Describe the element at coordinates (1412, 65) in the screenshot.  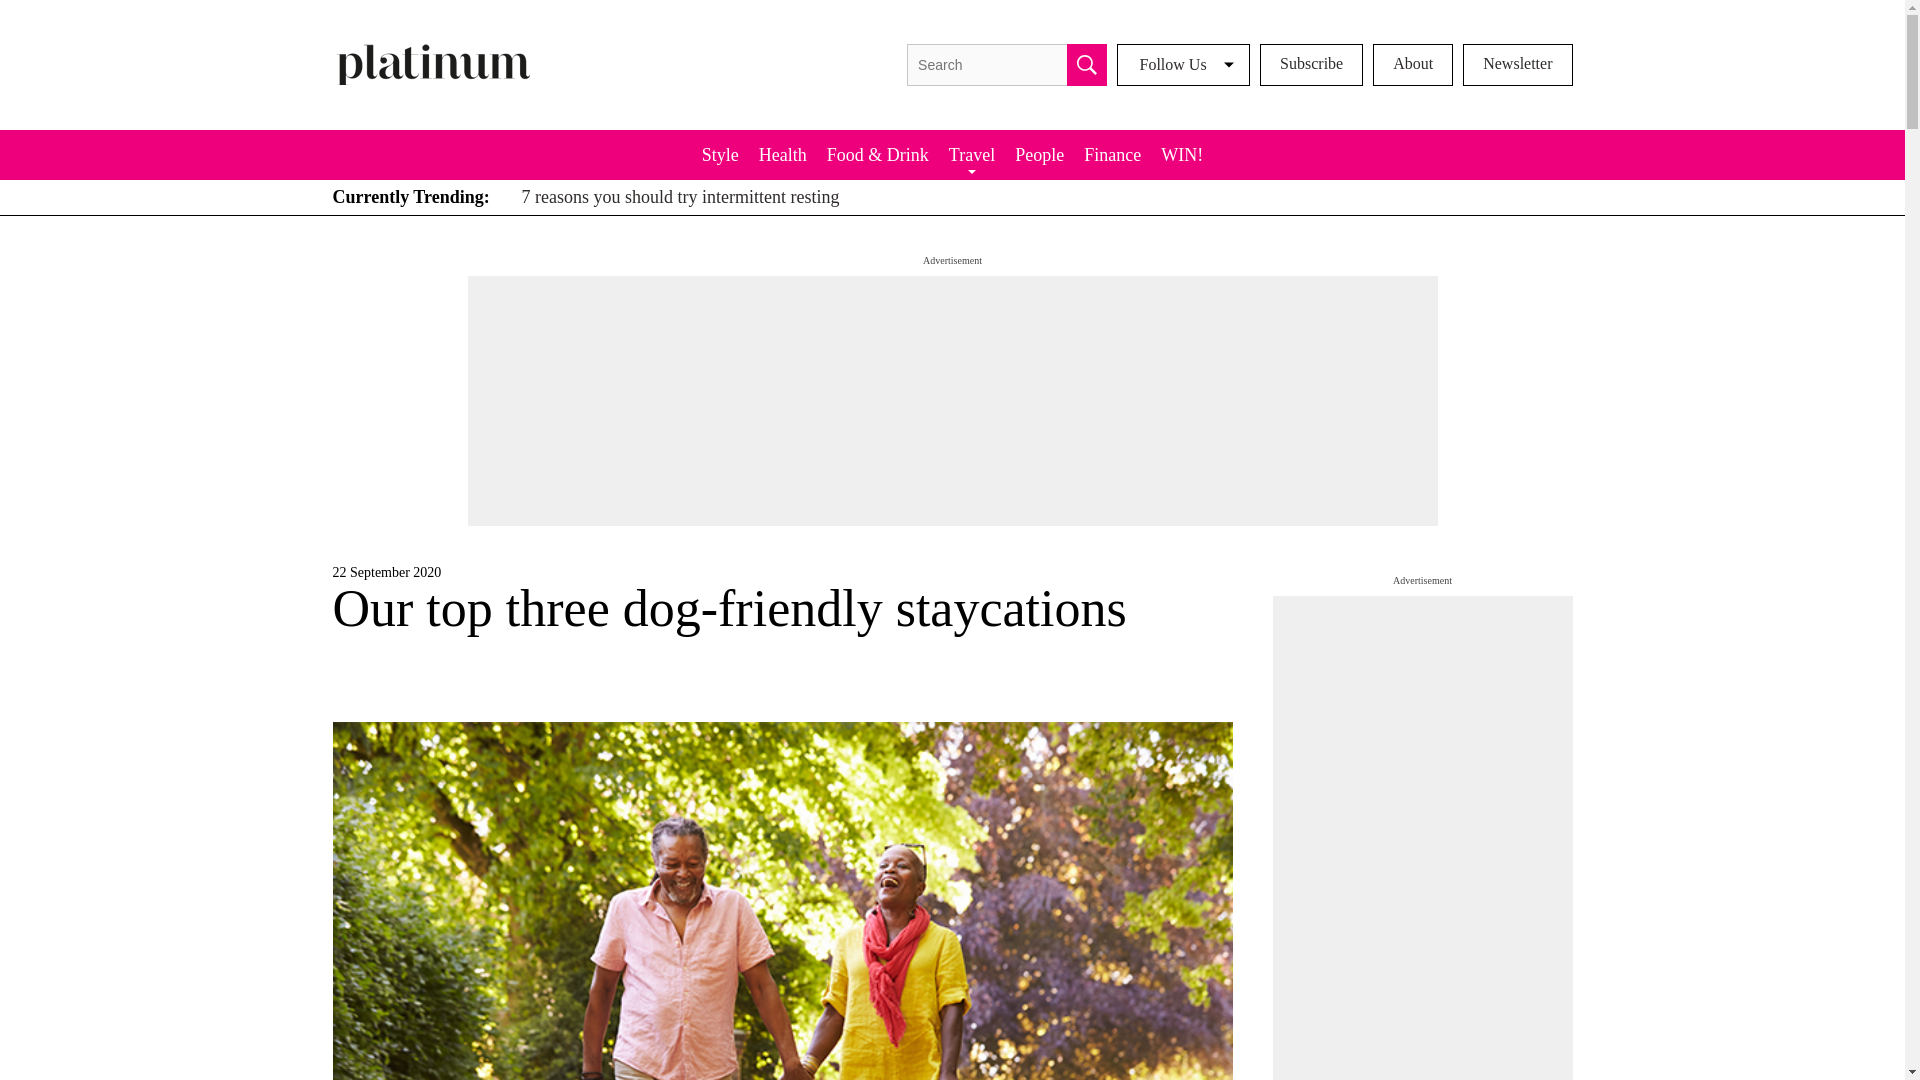
I see `About` at that location.